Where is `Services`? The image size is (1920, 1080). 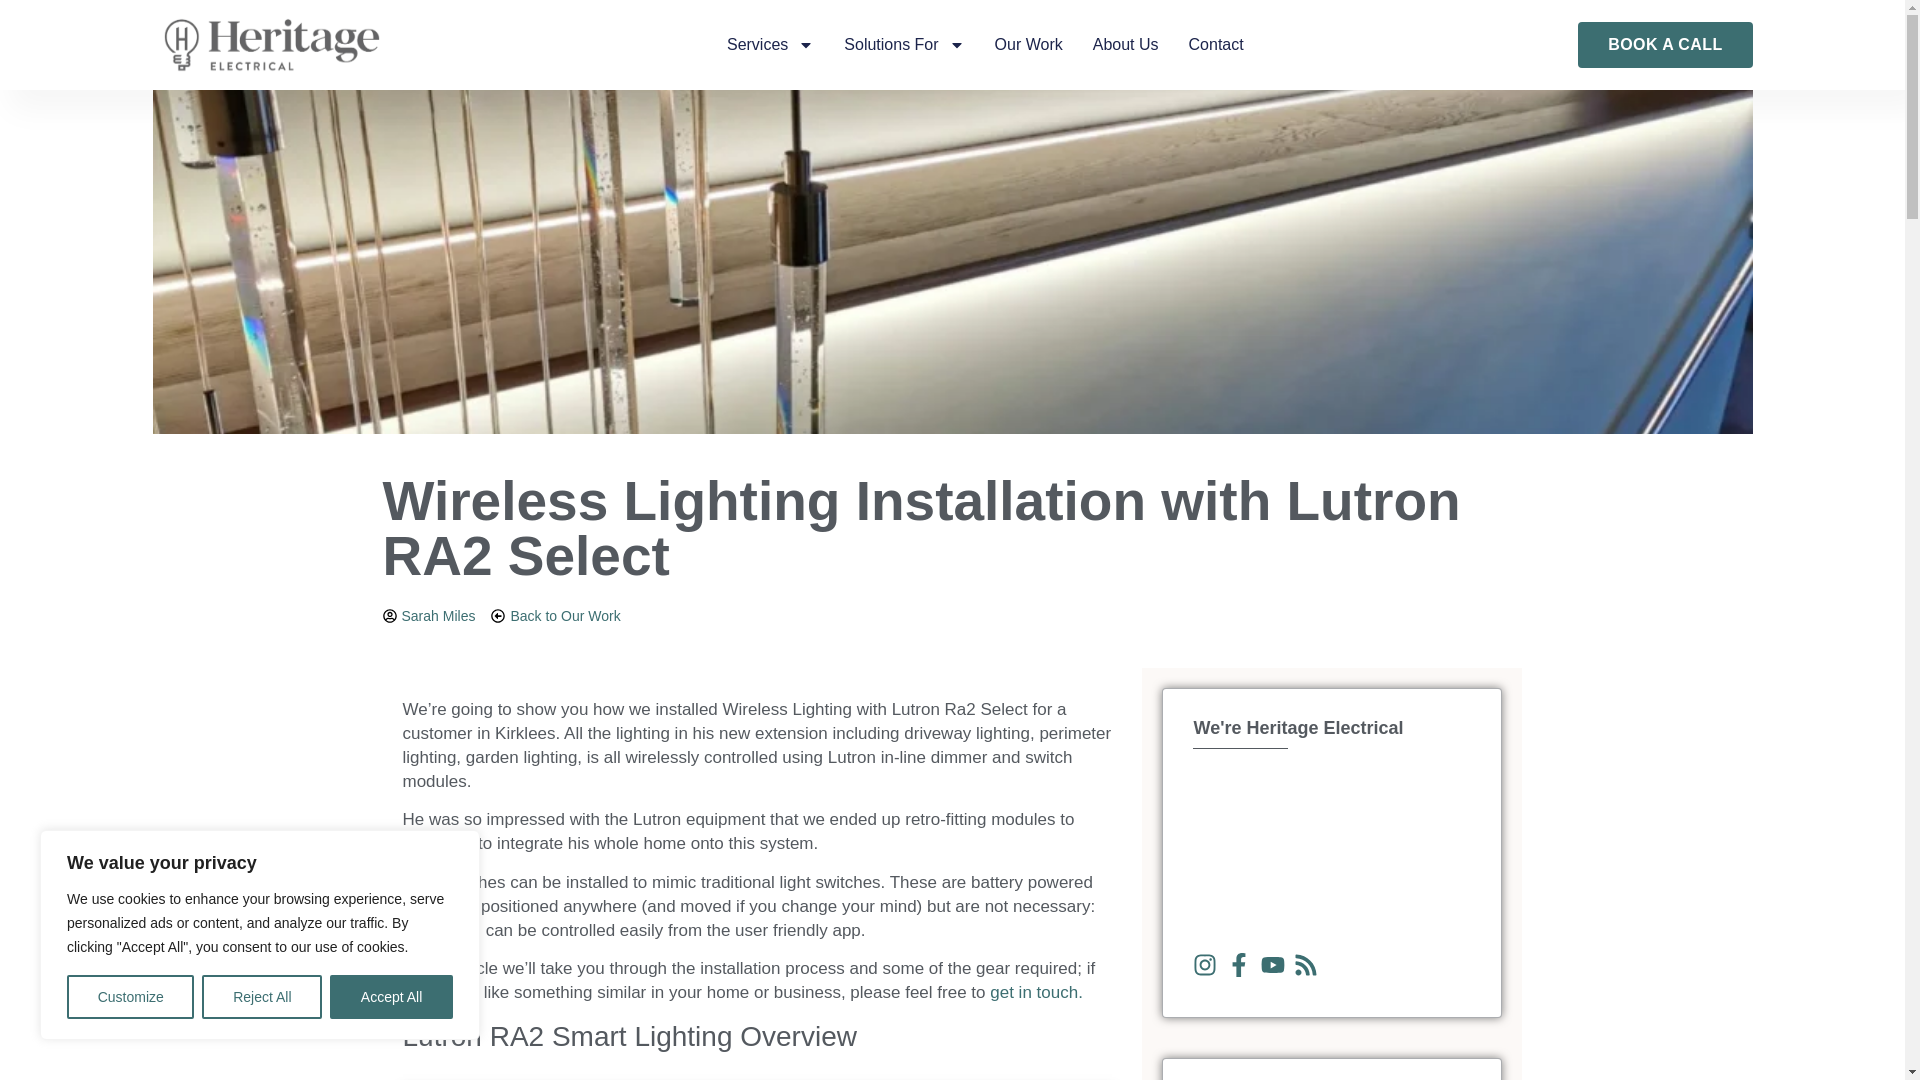
Services is located at coordinates (770, 45).